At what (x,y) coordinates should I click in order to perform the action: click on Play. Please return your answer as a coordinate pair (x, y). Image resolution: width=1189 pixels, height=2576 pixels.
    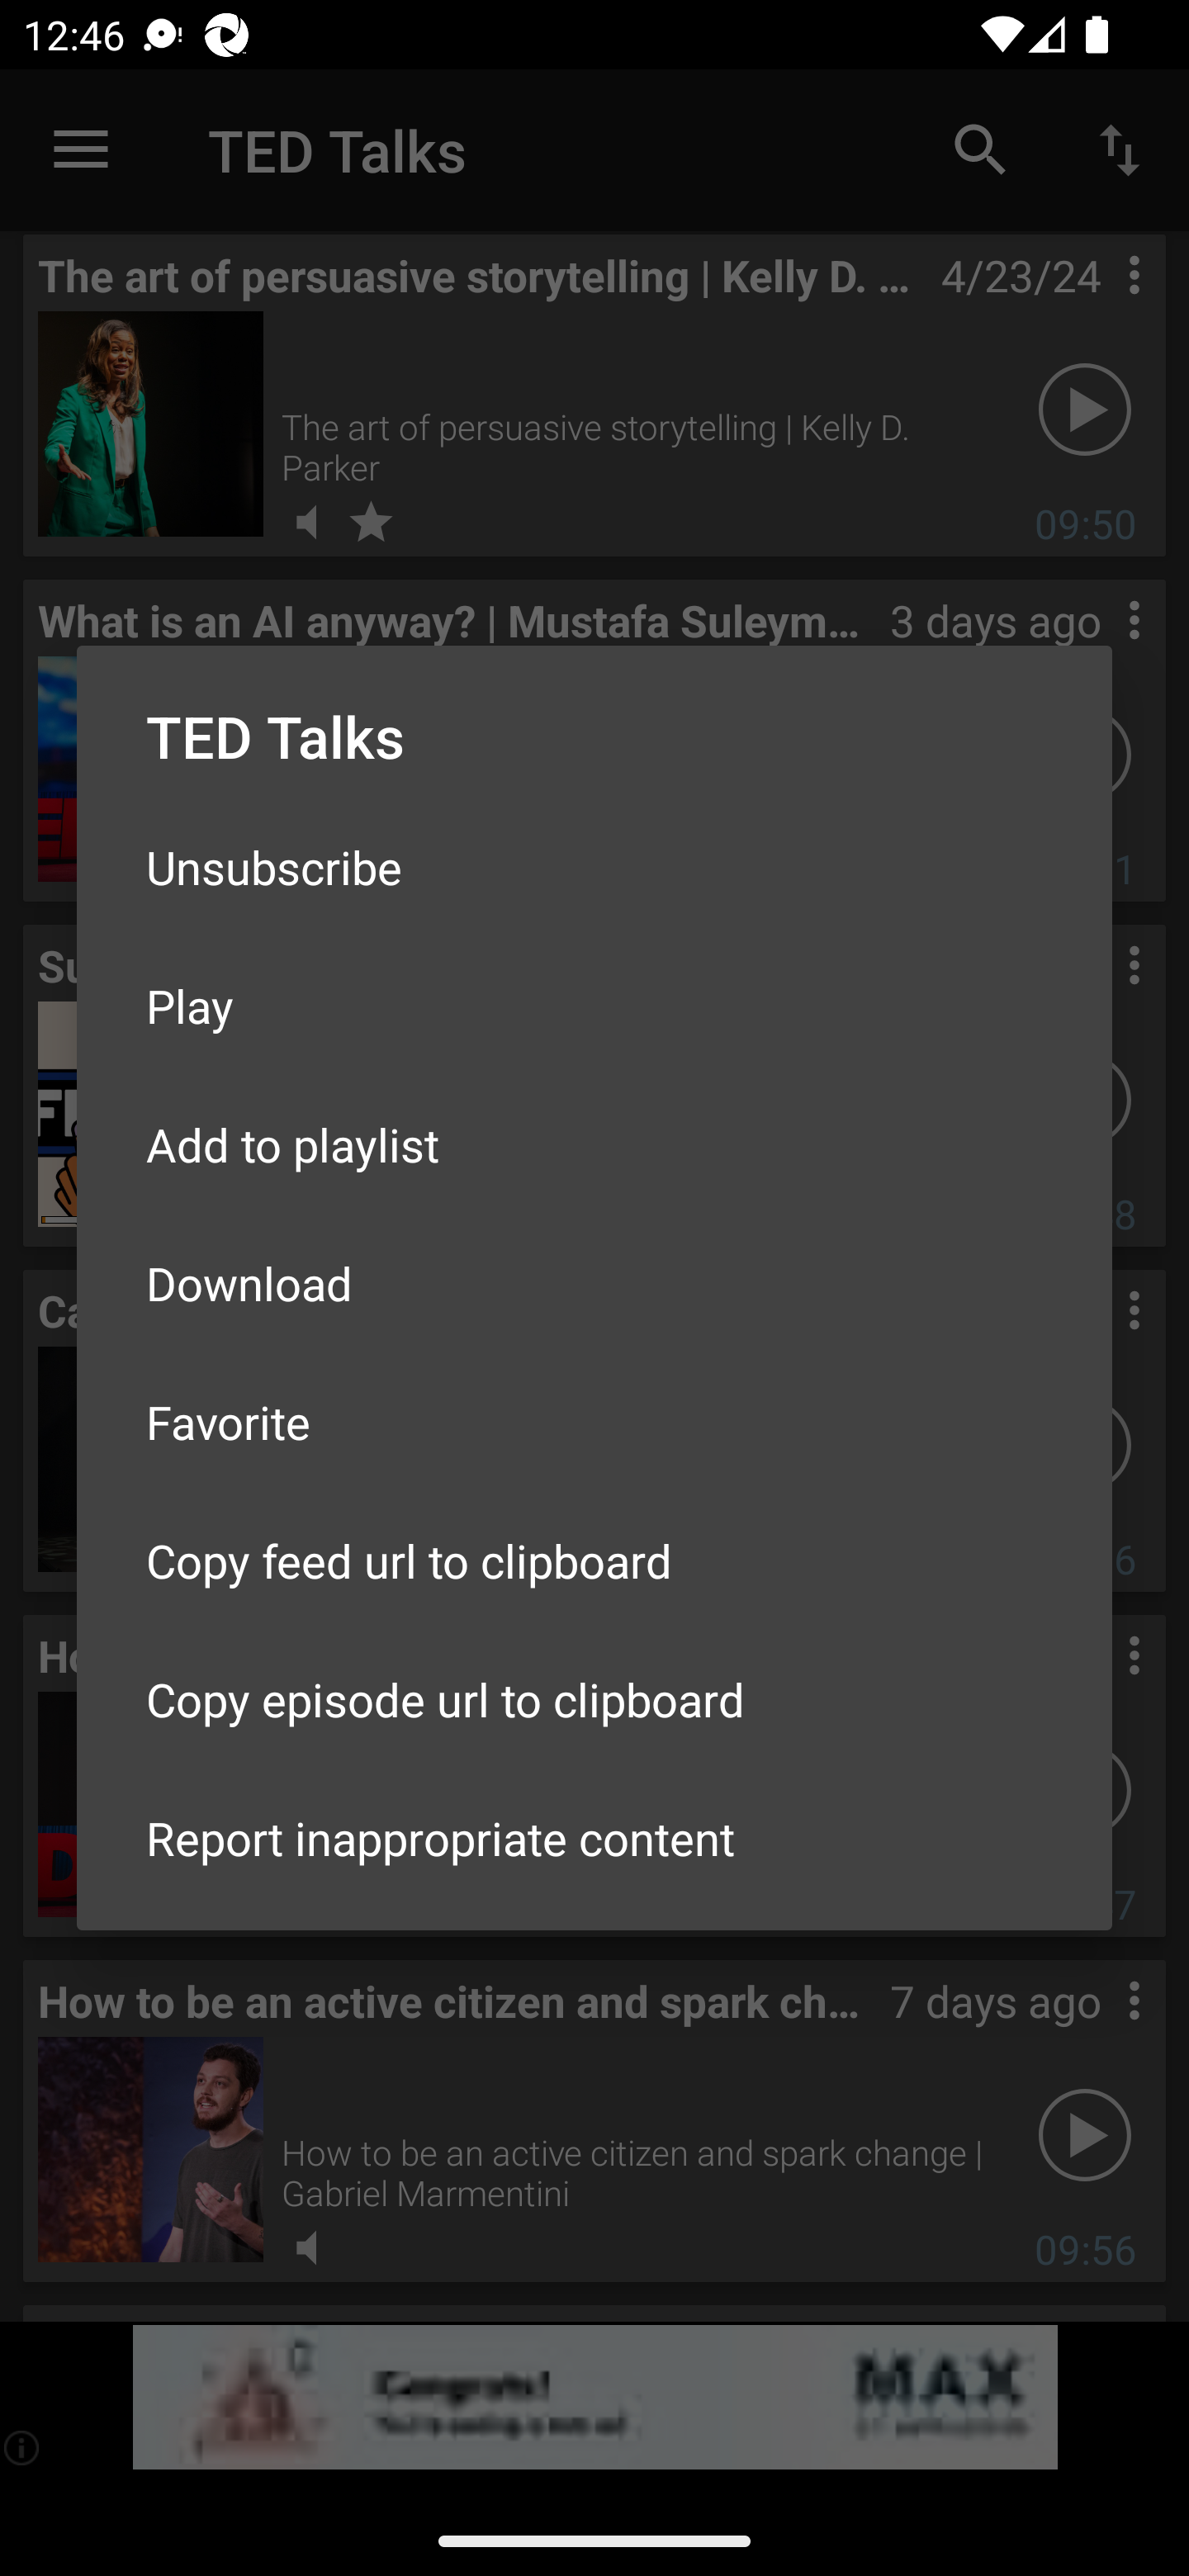
    Looking at the image, I should click on (594, 1004).